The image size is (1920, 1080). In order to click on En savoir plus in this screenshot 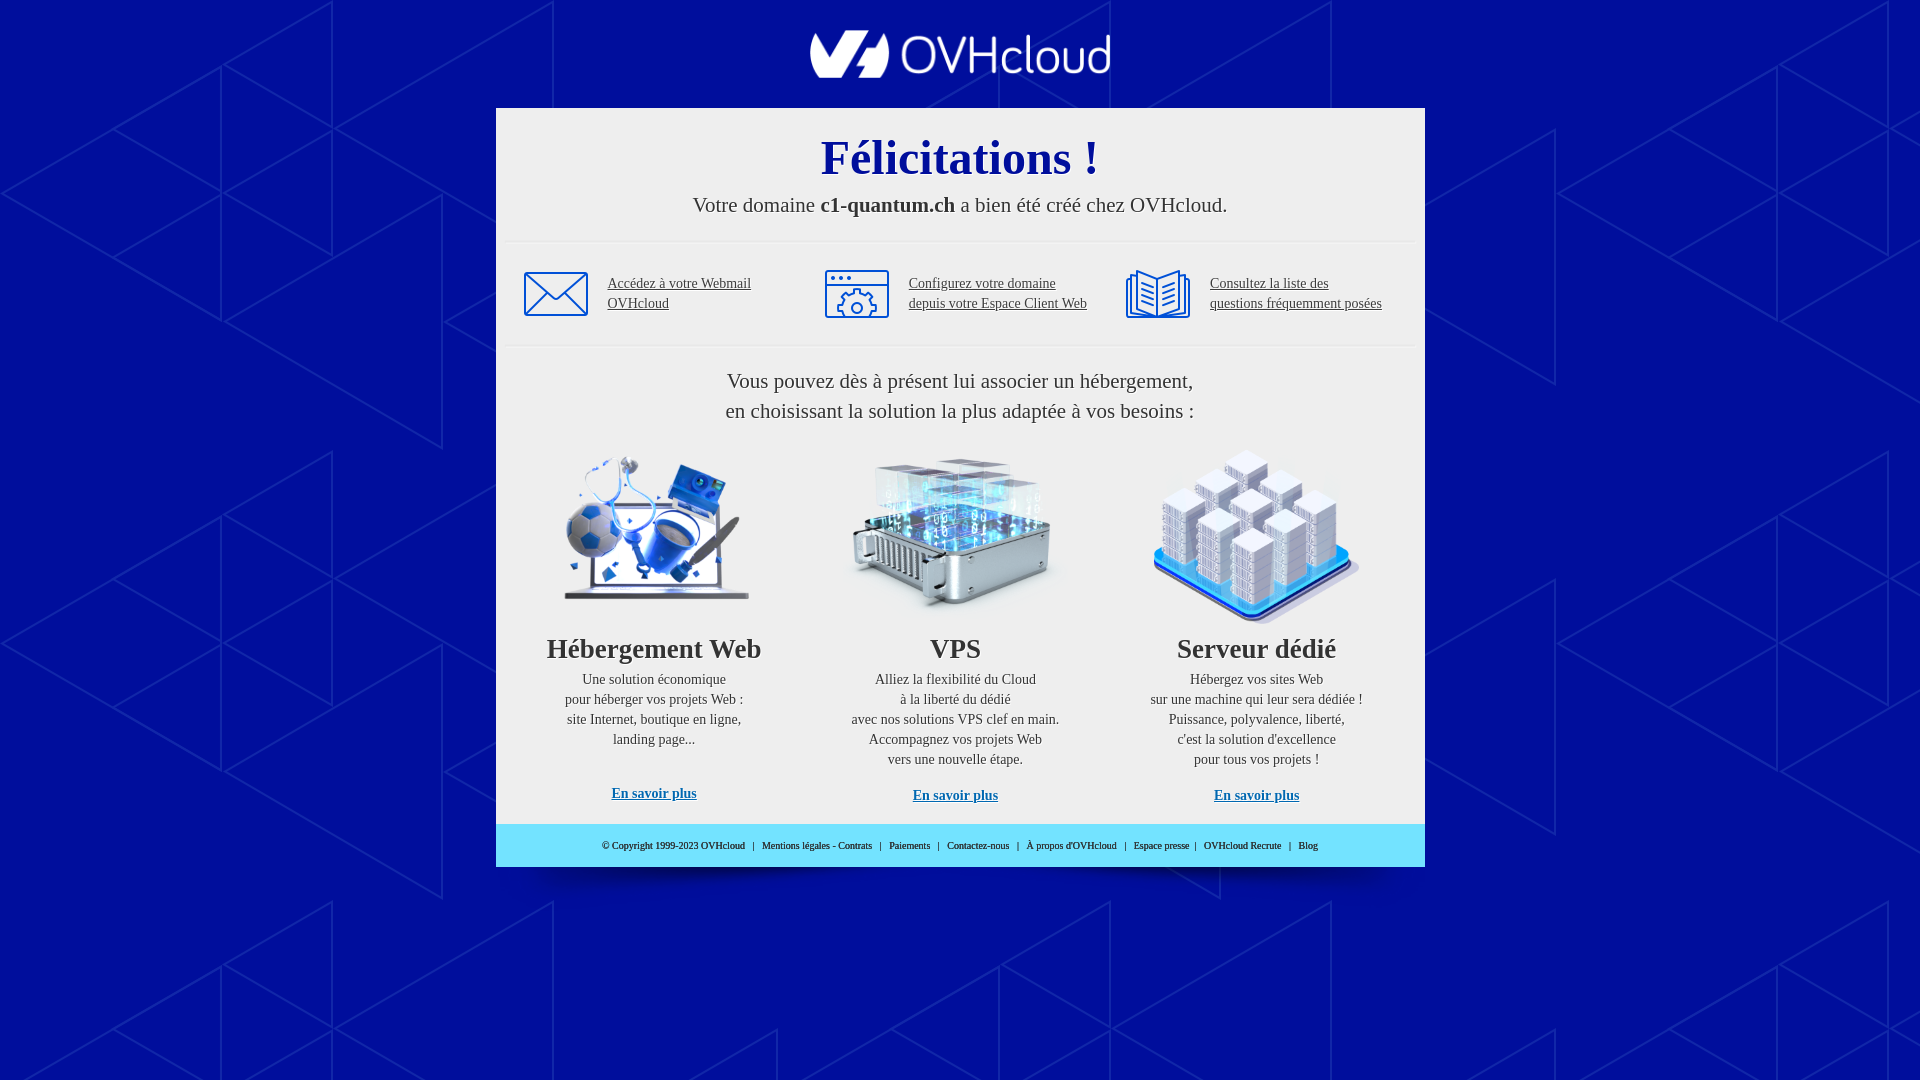, I will do `click(654, 794)`.